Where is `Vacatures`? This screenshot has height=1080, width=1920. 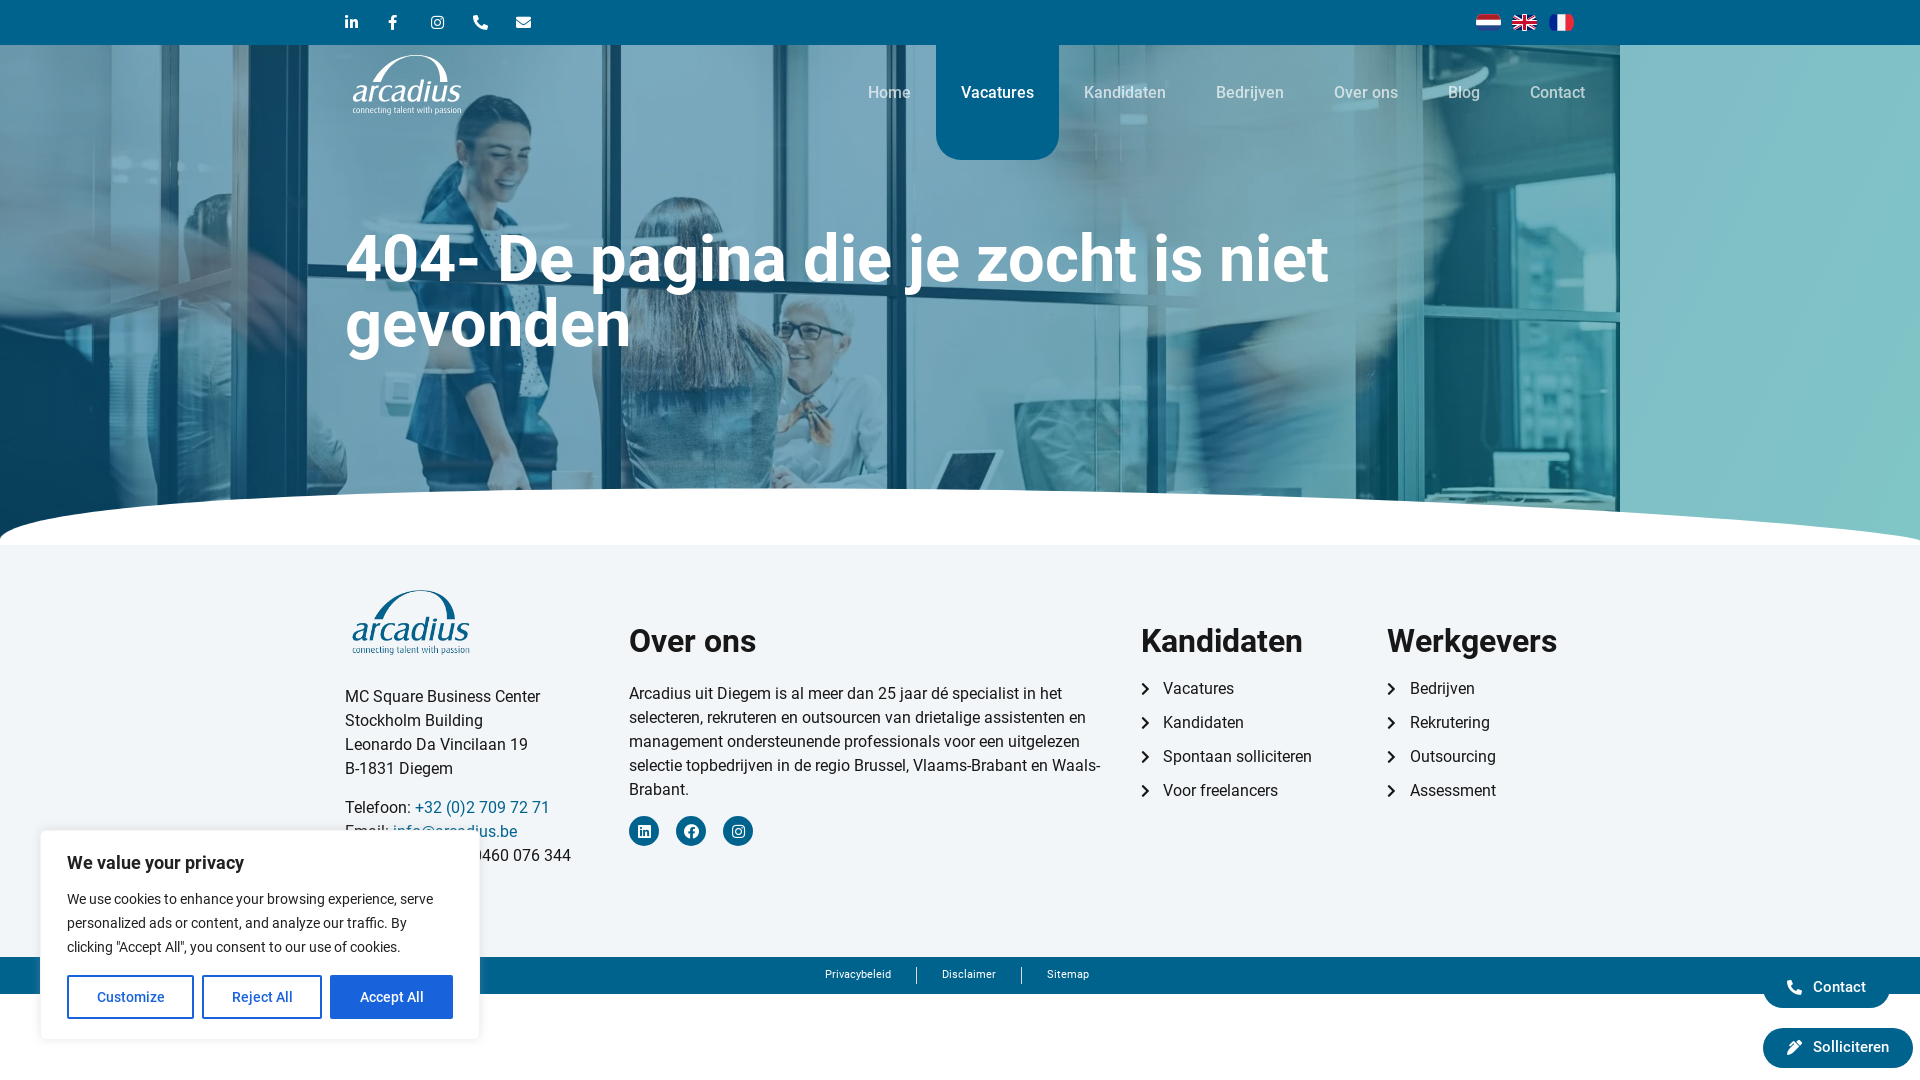
Vacatures is located at coordinates (1254, 689).